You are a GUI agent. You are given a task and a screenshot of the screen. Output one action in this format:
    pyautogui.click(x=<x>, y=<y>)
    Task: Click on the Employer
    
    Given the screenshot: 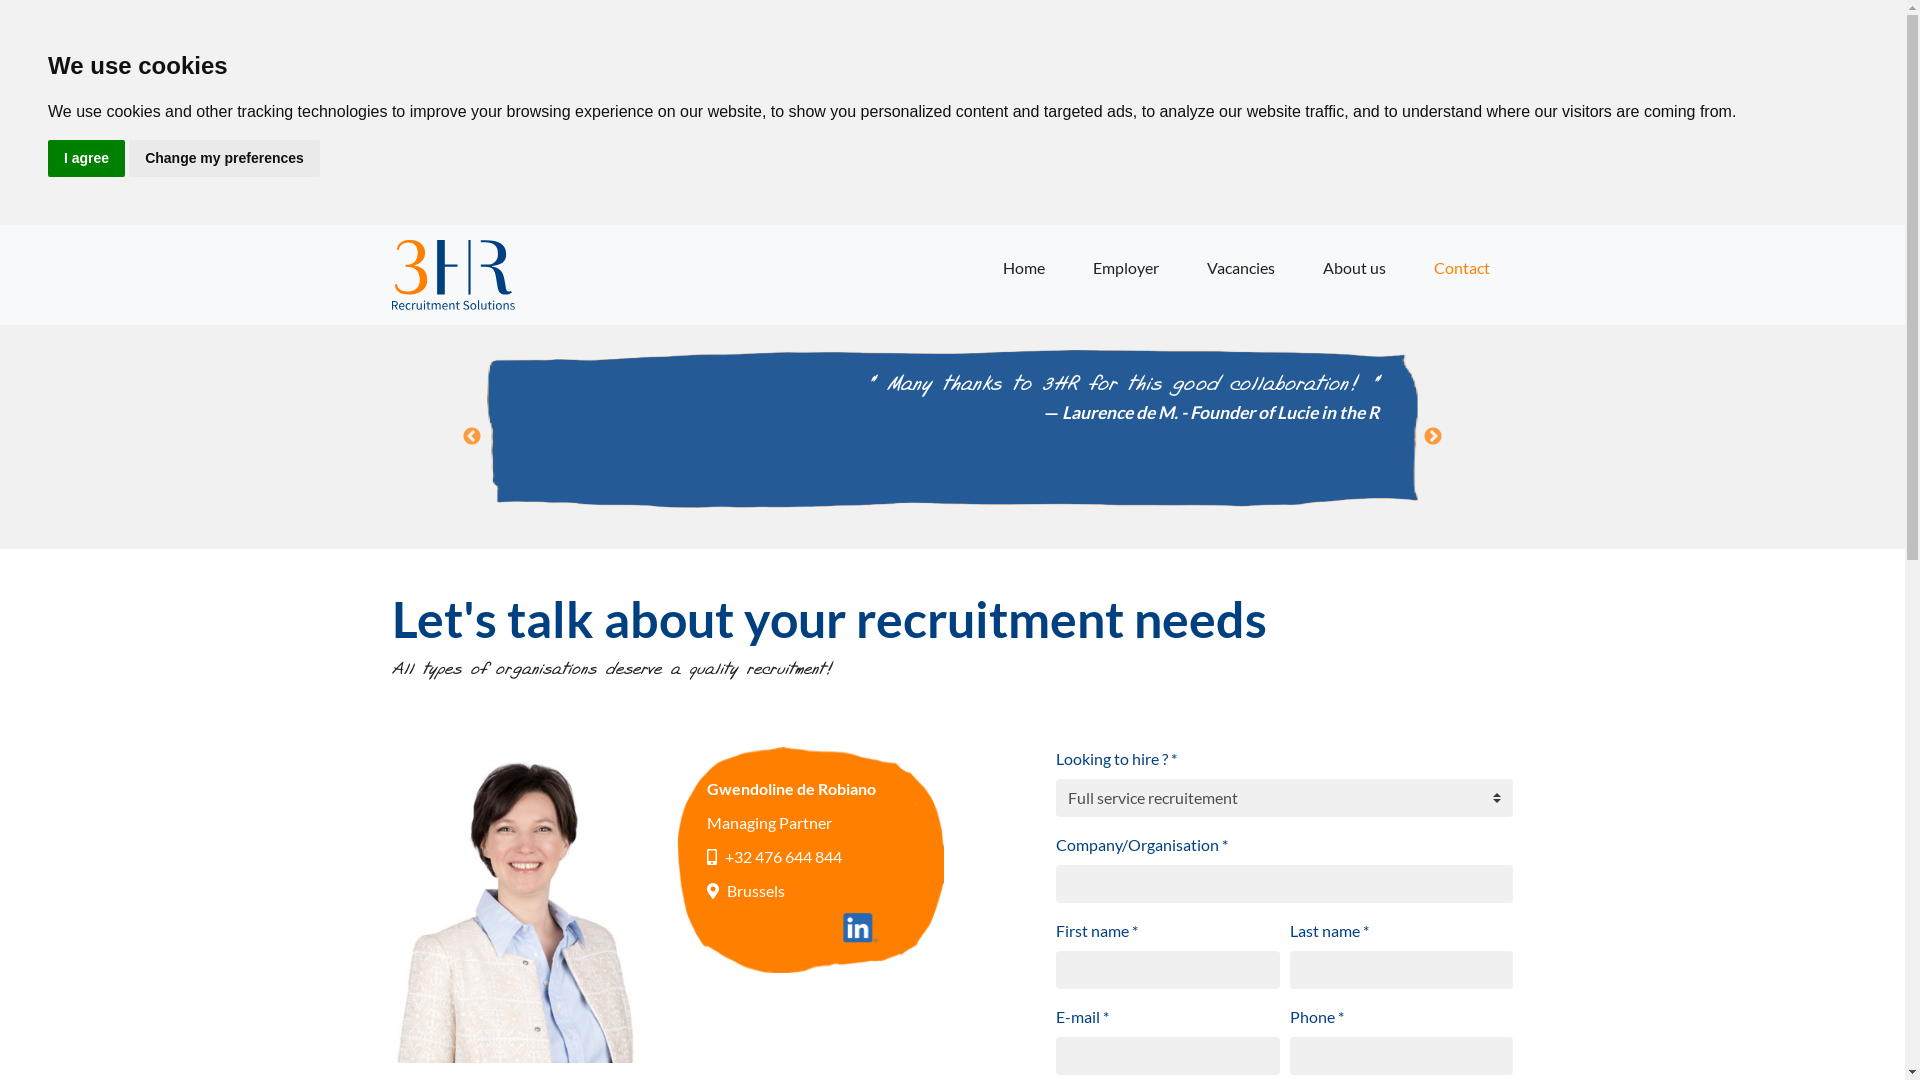 What is the action you would take?
    pyautogui.click(x=1125, y=268)
    